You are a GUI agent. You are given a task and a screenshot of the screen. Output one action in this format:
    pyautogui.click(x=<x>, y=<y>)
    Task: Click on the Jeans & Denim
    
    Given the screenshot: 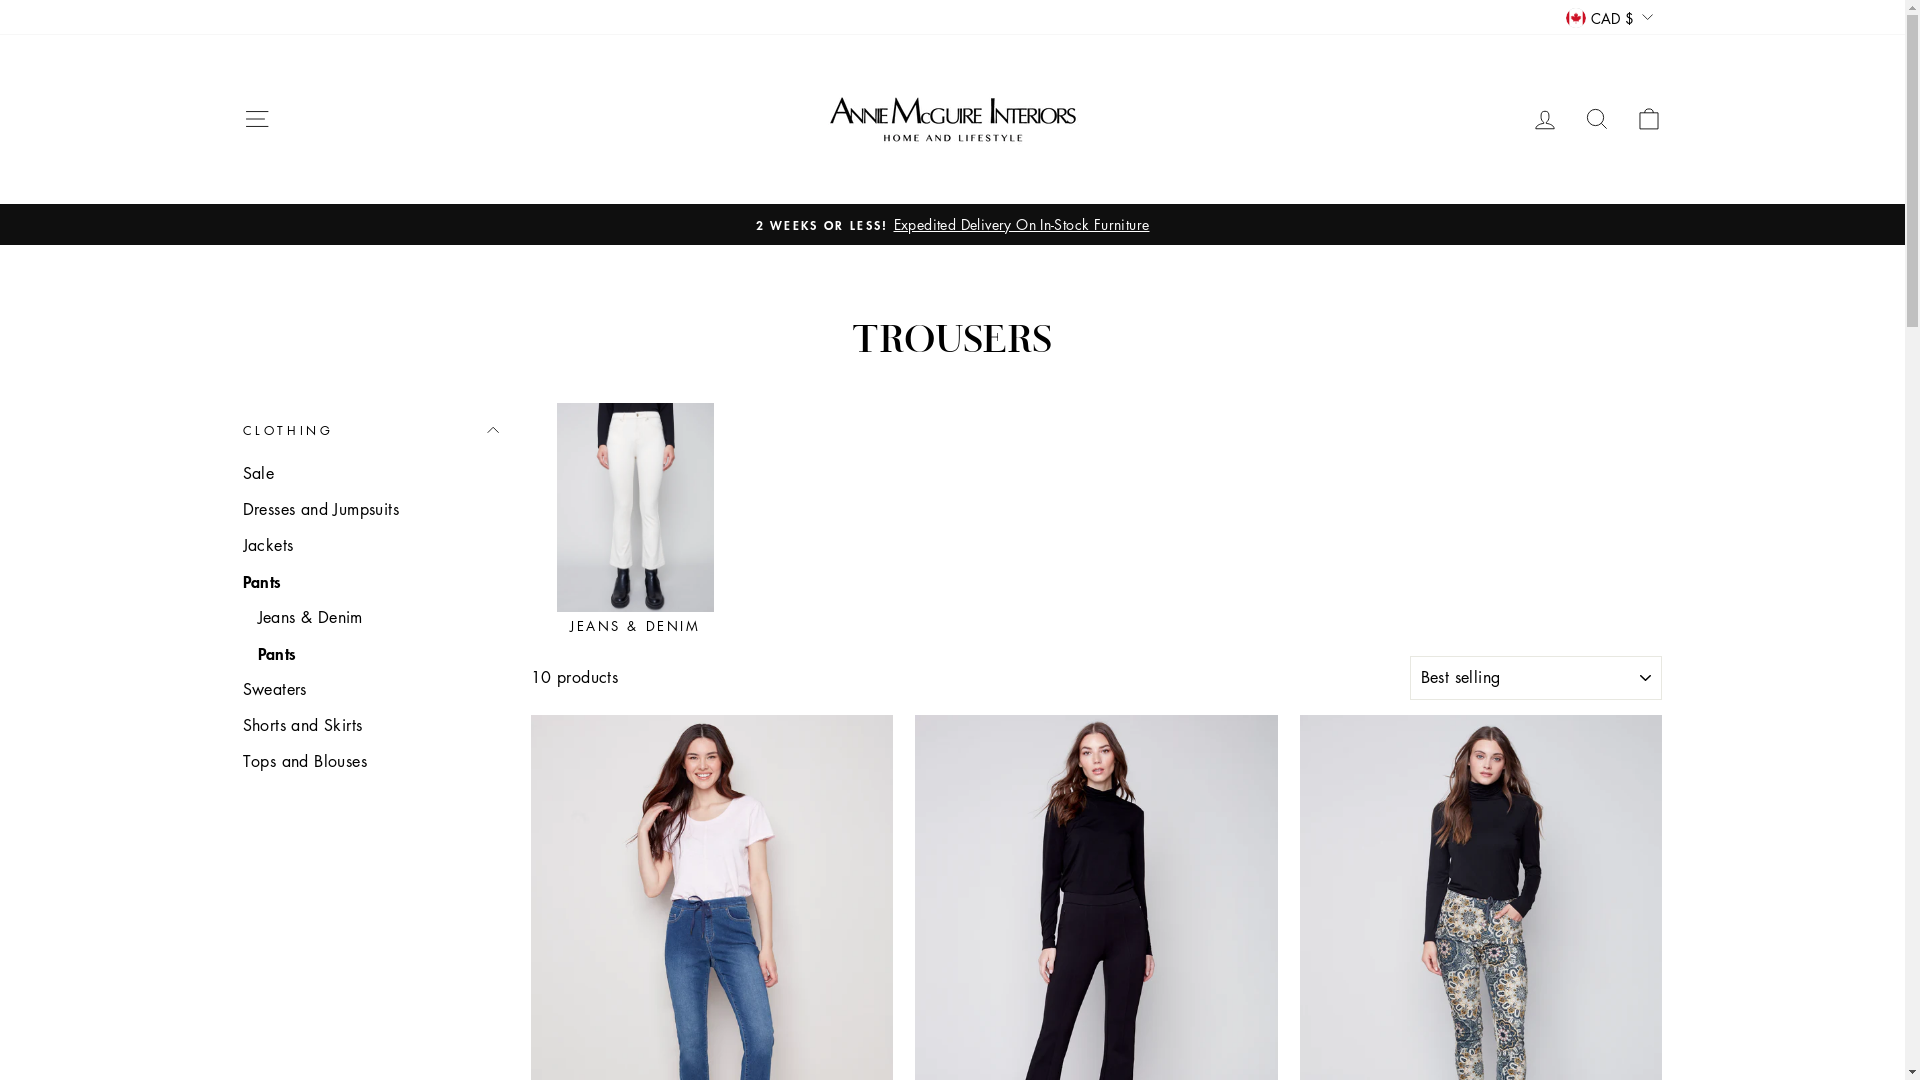 What is the action you would take?
    pyautogui.click(x=378, y=617)
    